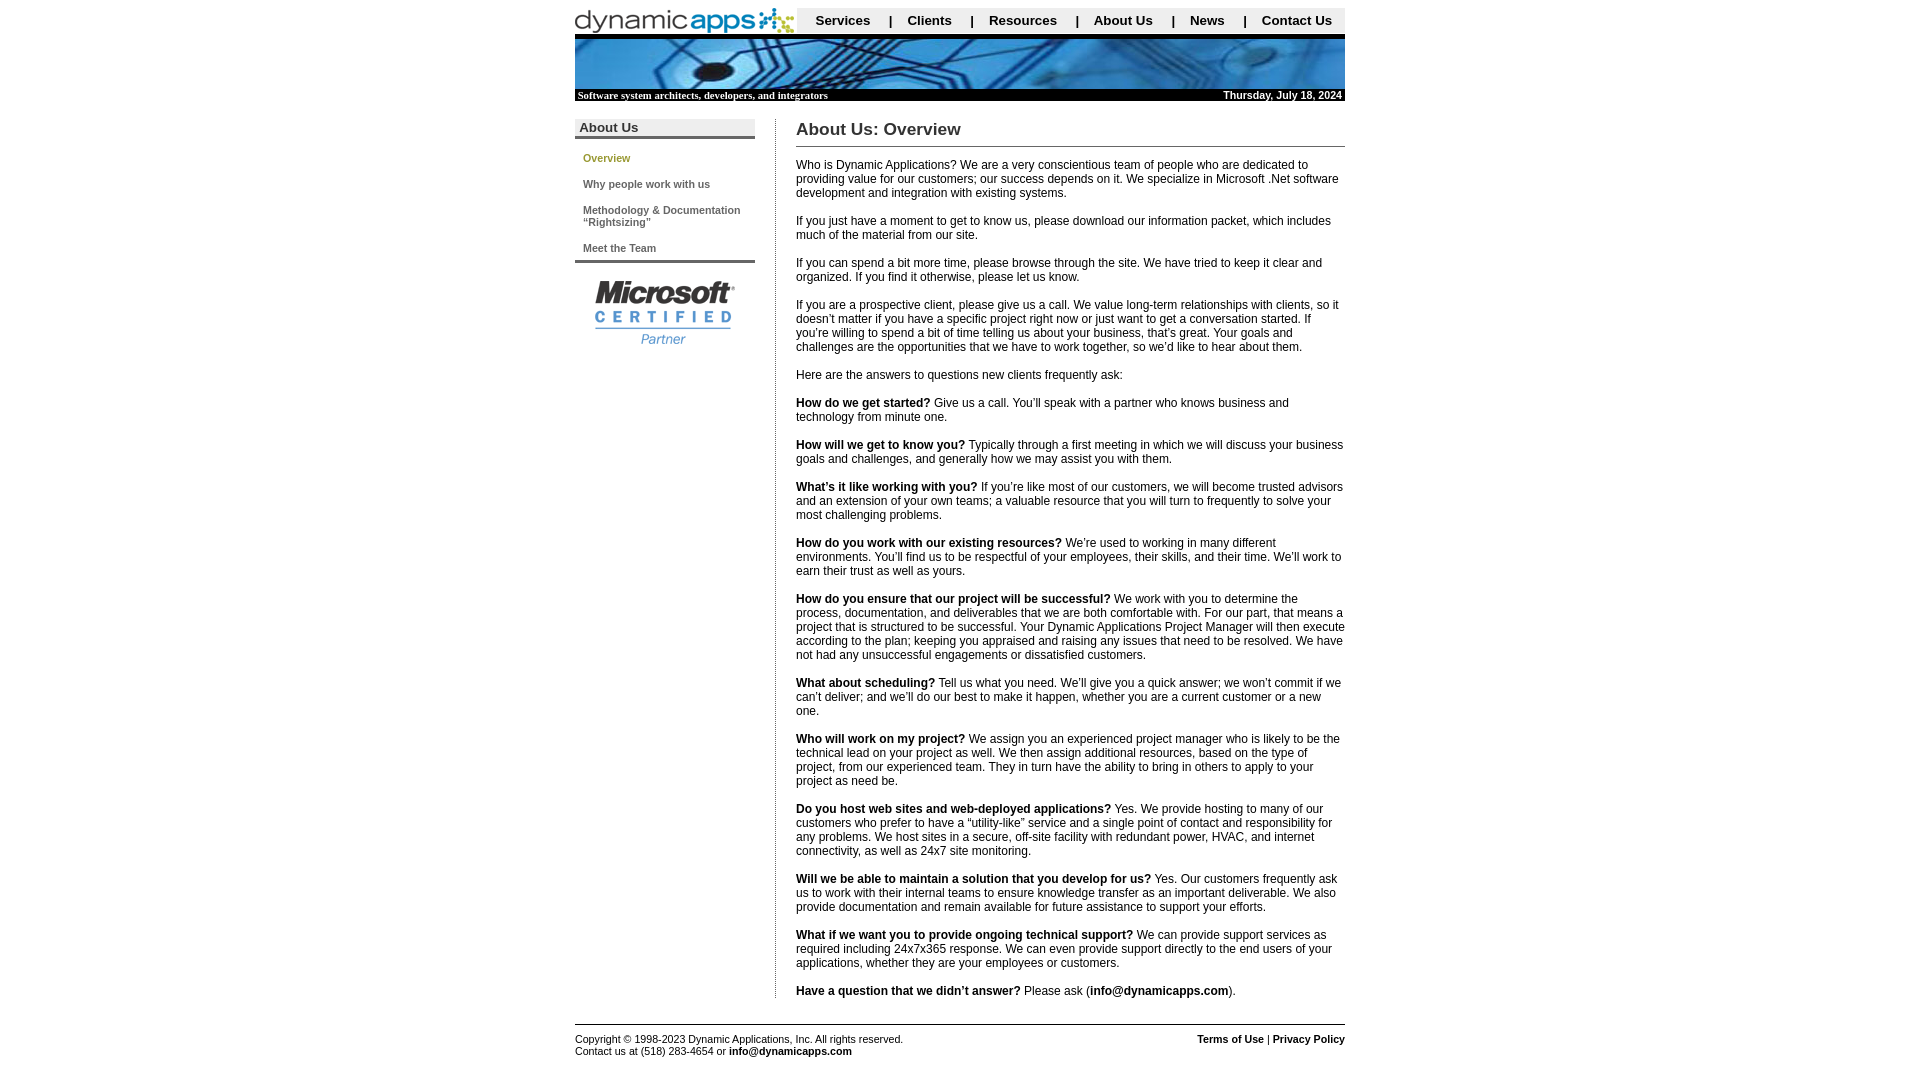  What do you see at coordinates (1022, 20) in the screenshot?
I see `Resources` at bounding box center [1022, 20].